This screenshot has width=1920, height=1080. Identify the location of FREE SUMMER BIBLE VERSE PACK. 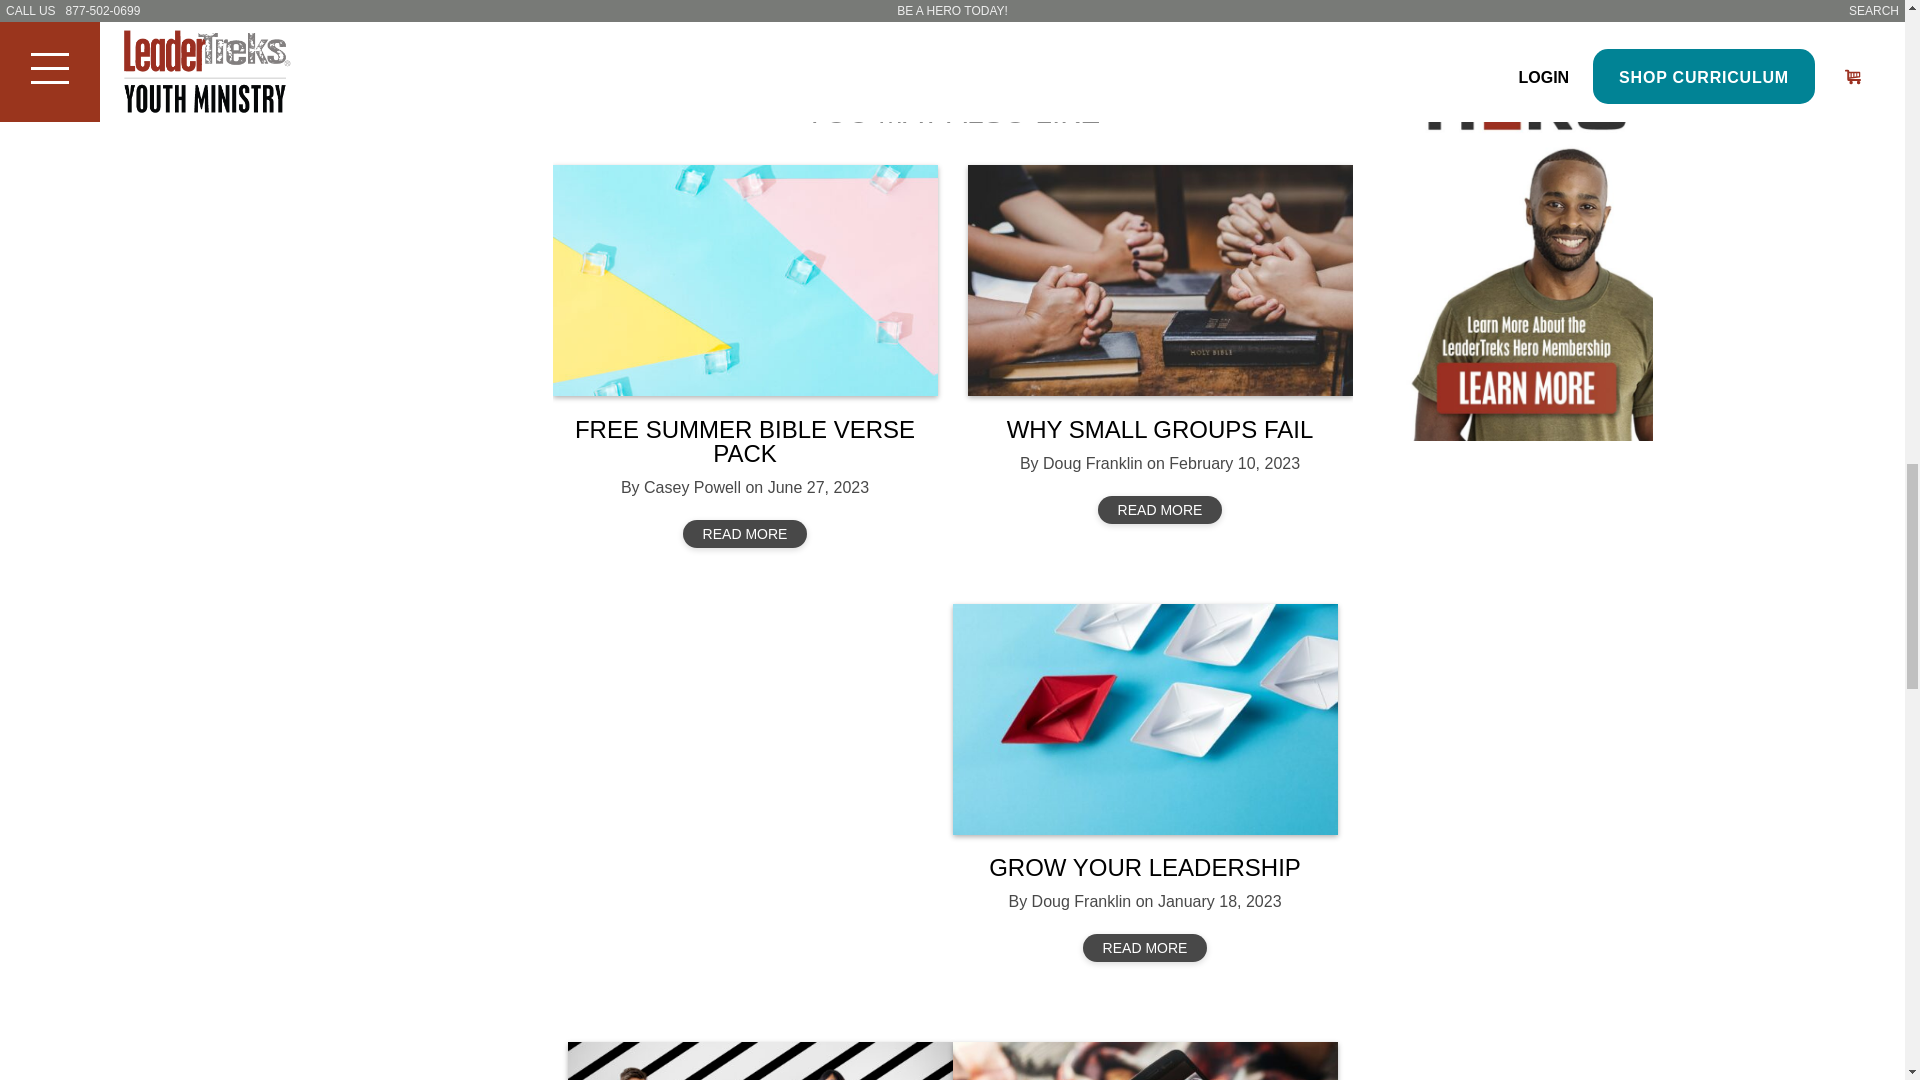
(744, 440).